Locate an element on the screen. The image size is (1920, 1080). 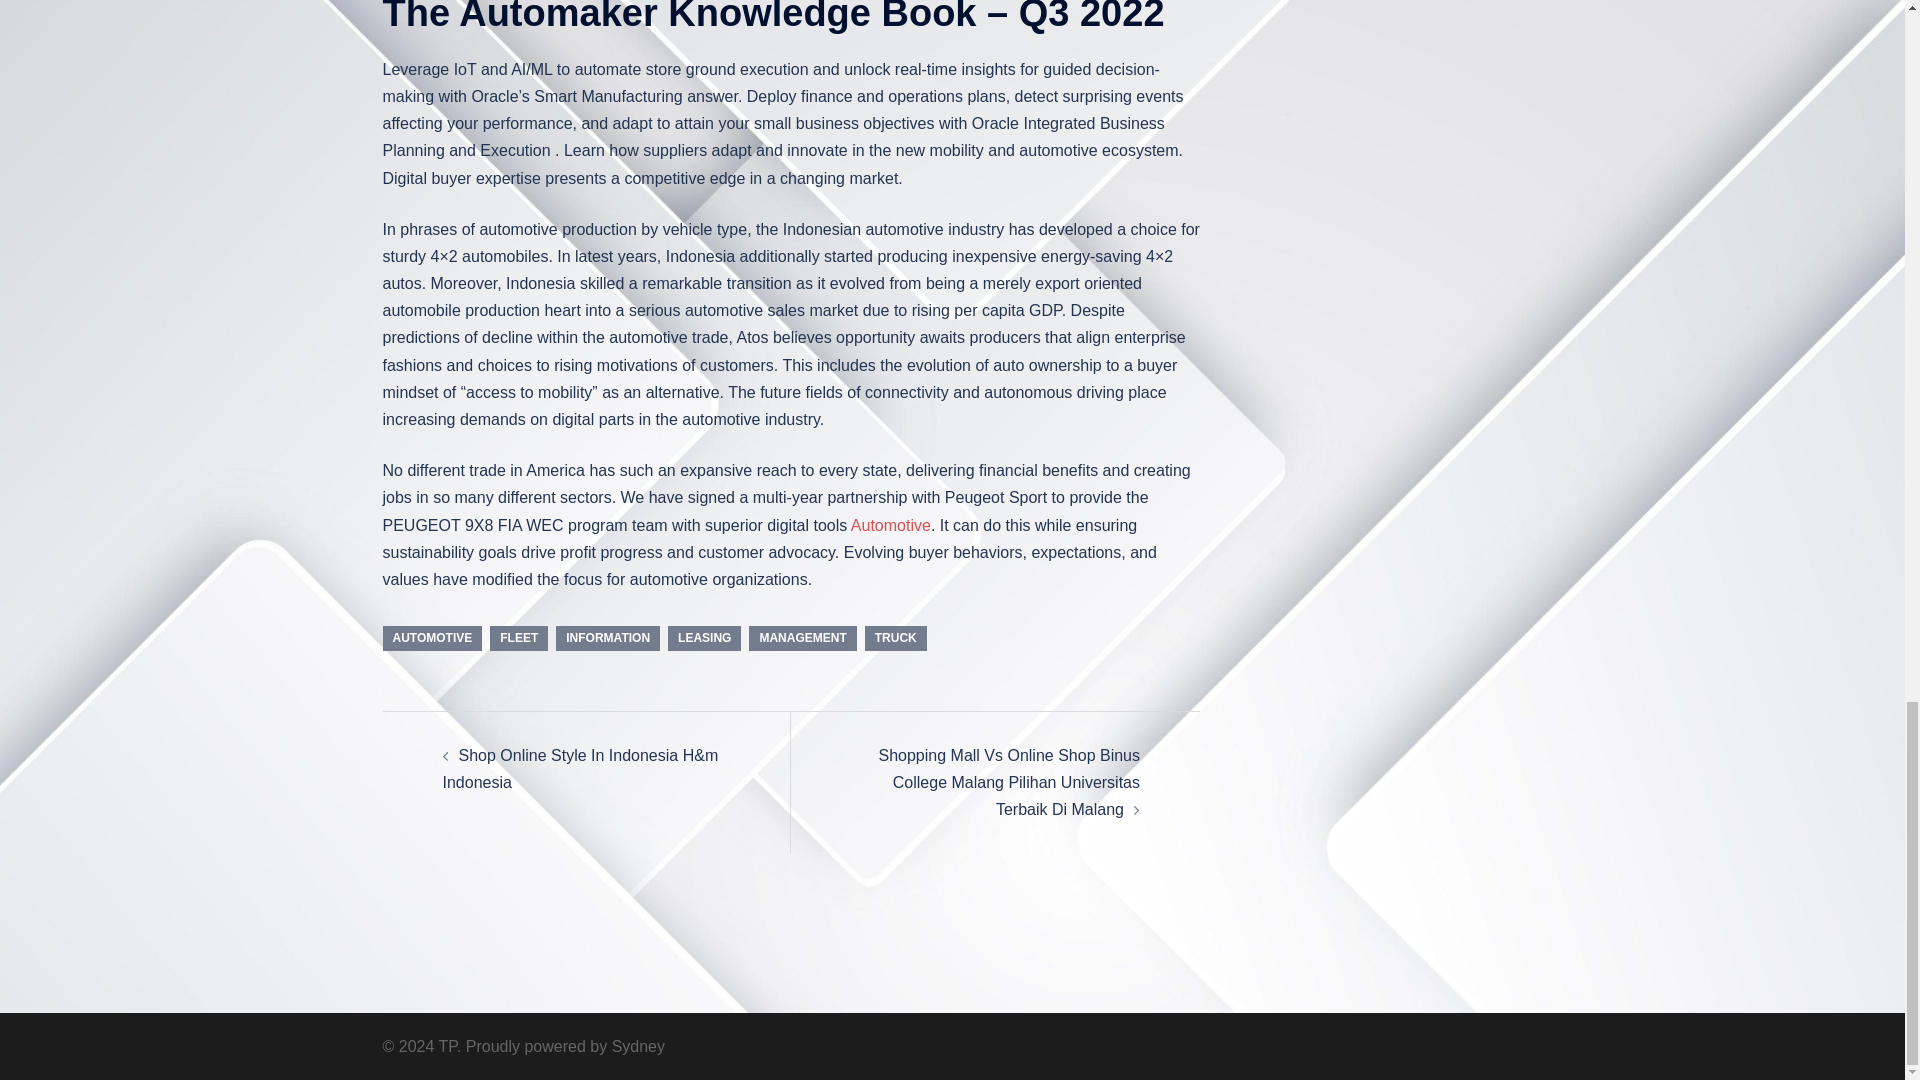
INFORMATION is located at coordinates (608, 638).